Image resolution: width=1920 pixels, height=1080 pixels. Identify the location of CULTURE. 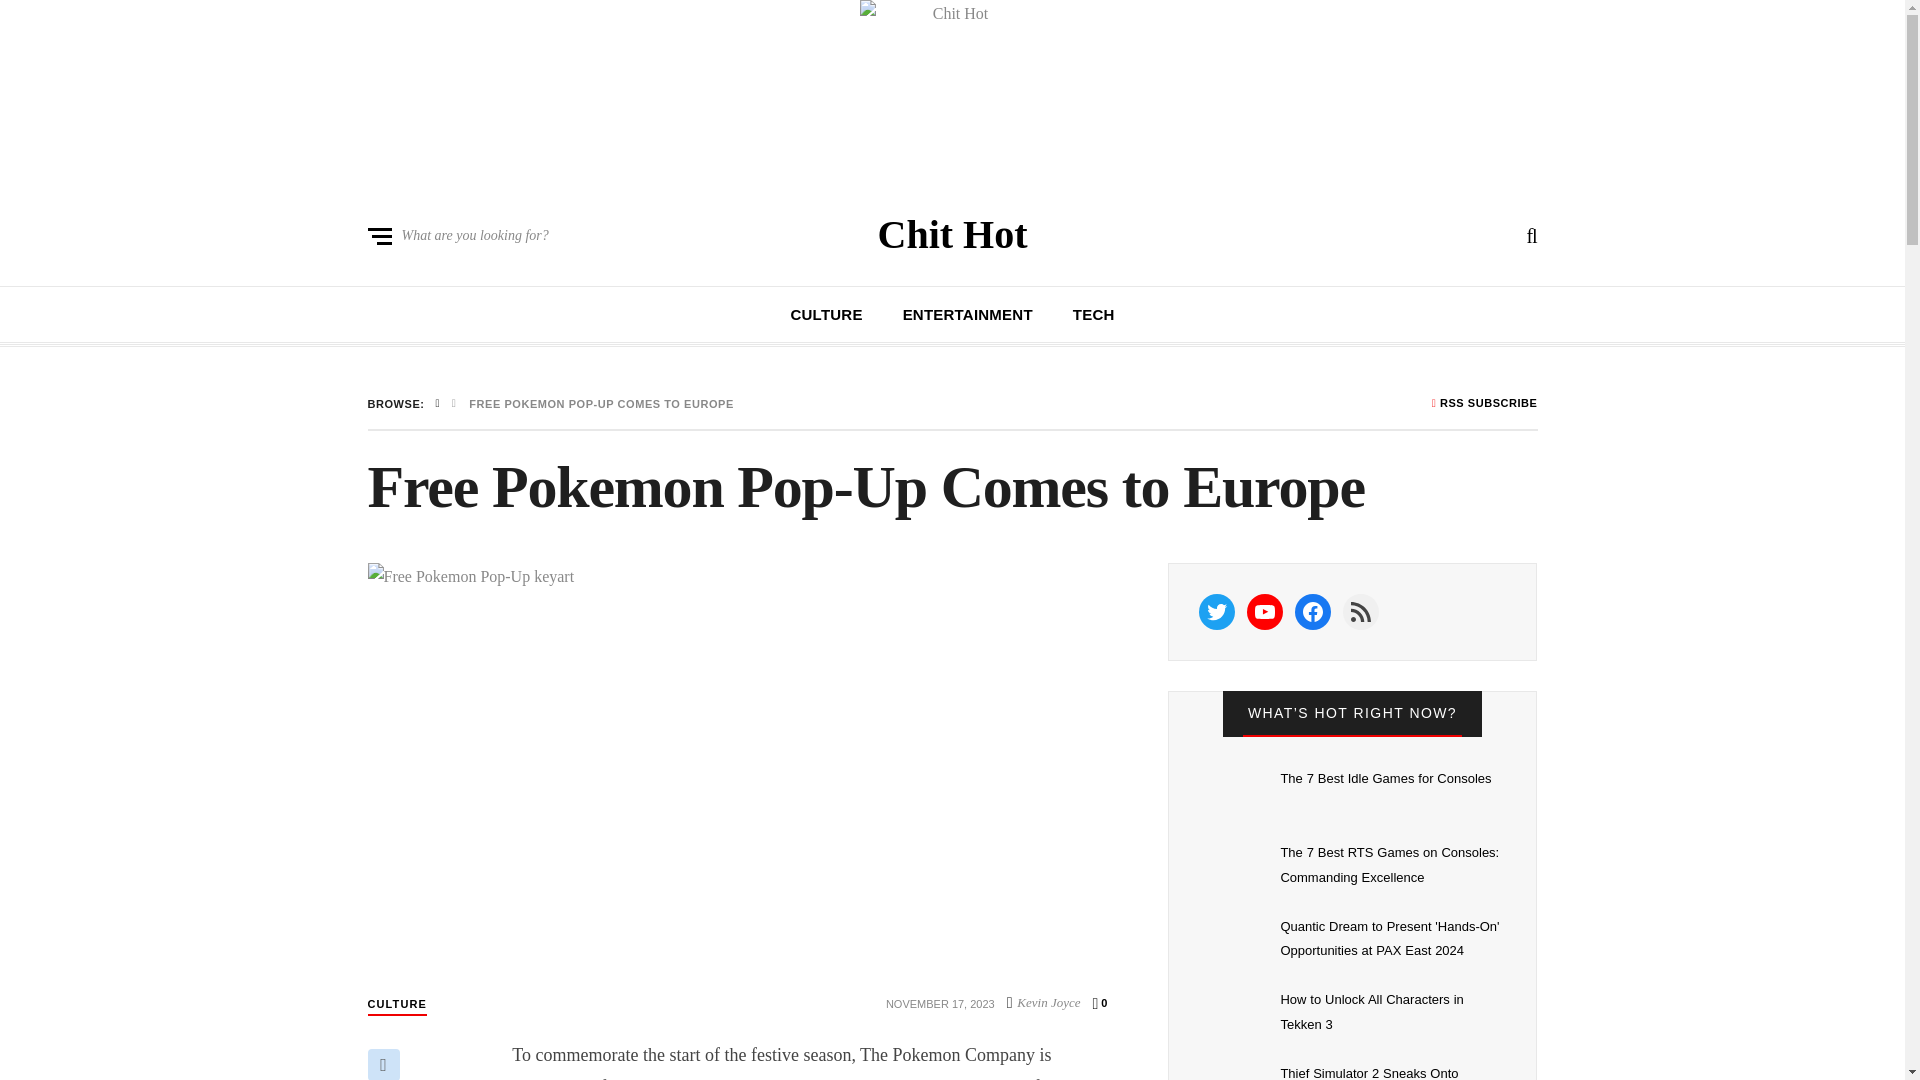
(826, 314).